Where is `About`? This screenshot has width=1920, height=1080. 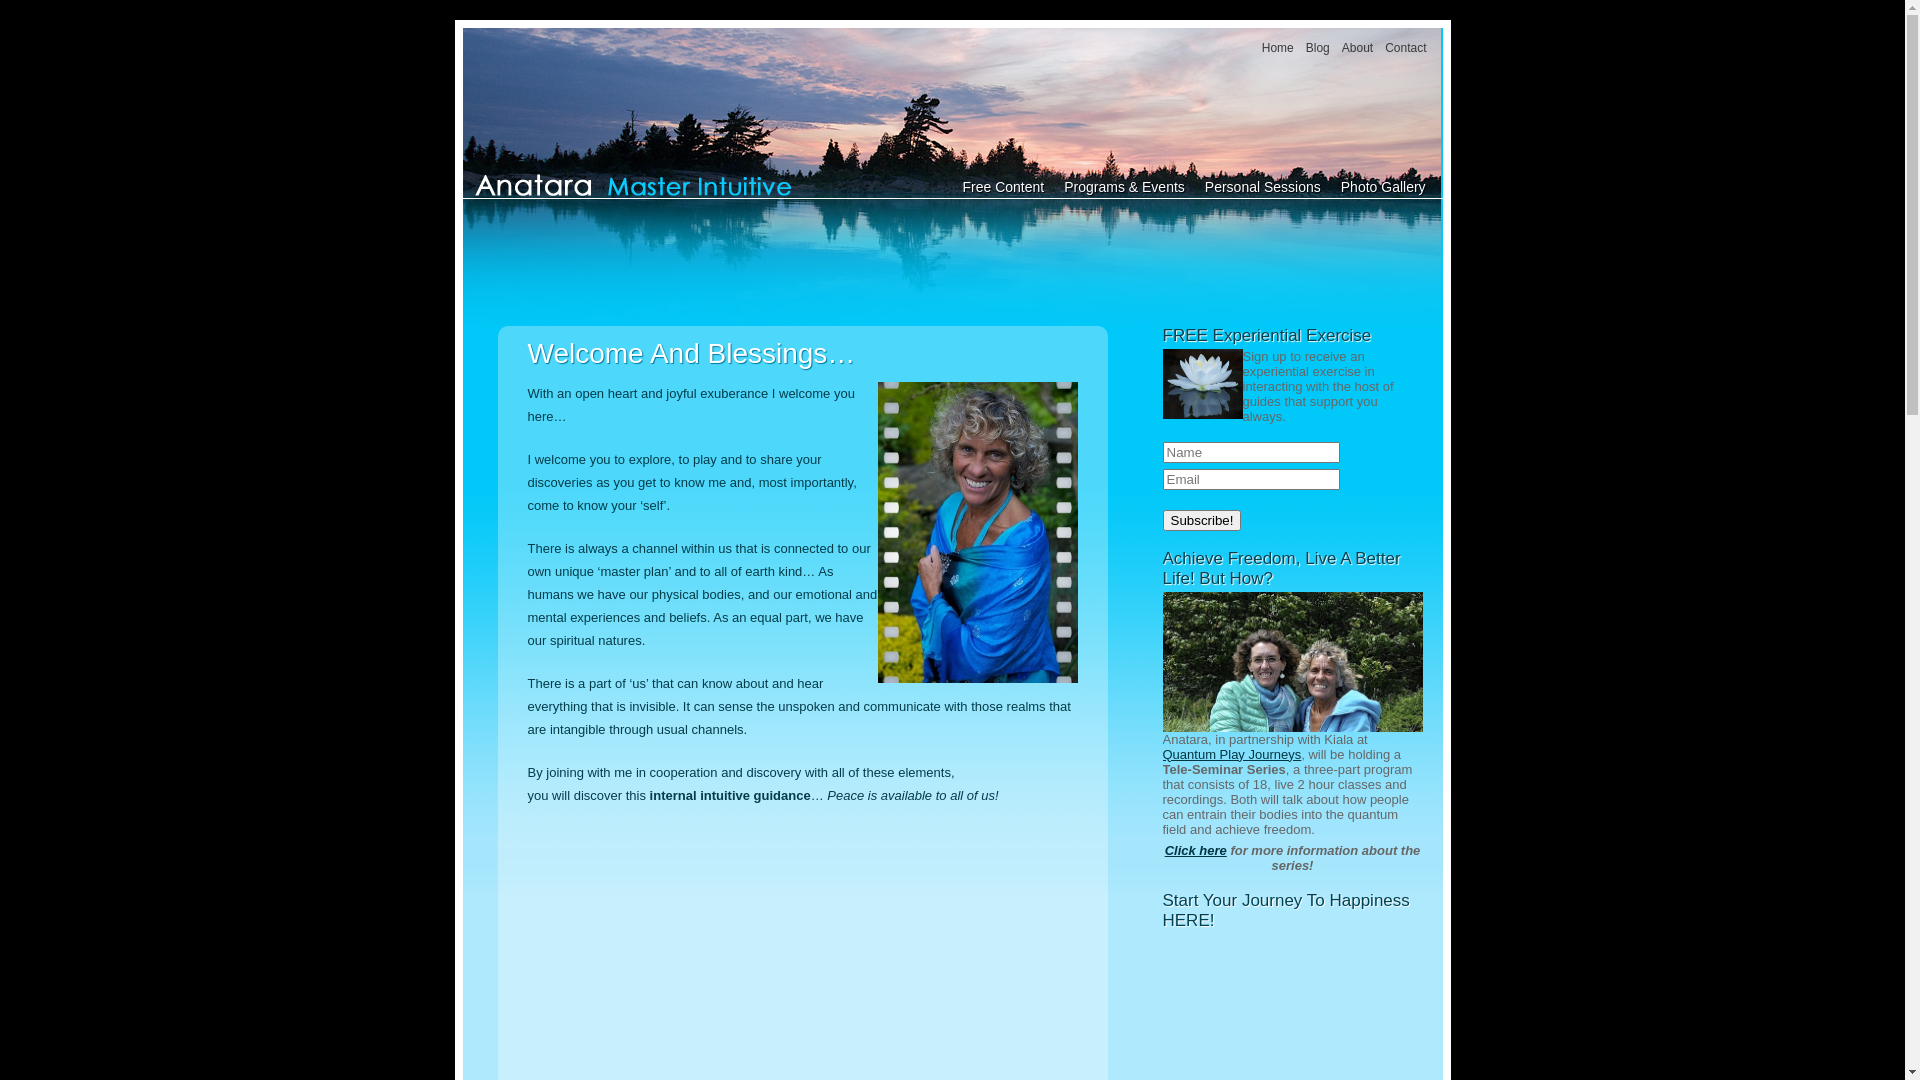
About is located at coordinates (1358, 48).